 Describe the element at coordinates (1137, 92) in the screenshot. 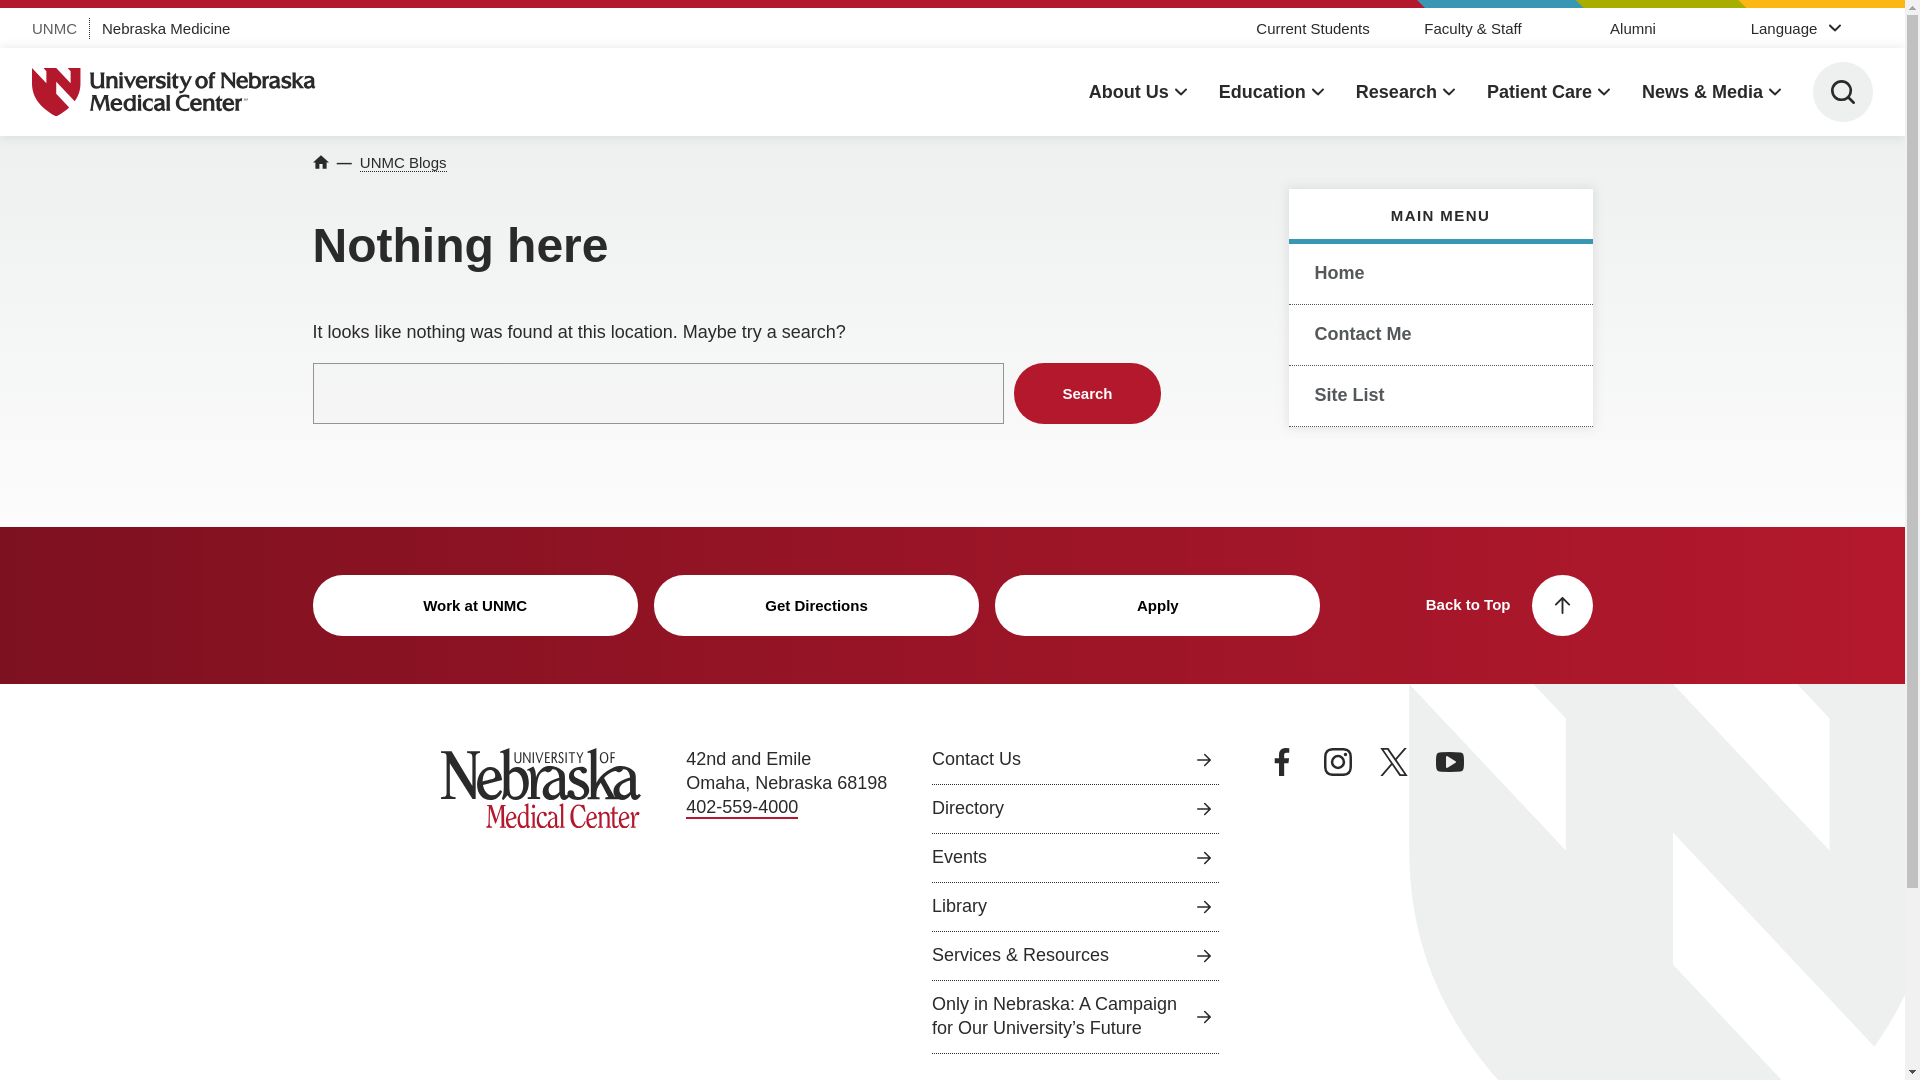

I see `About Us` at that location.